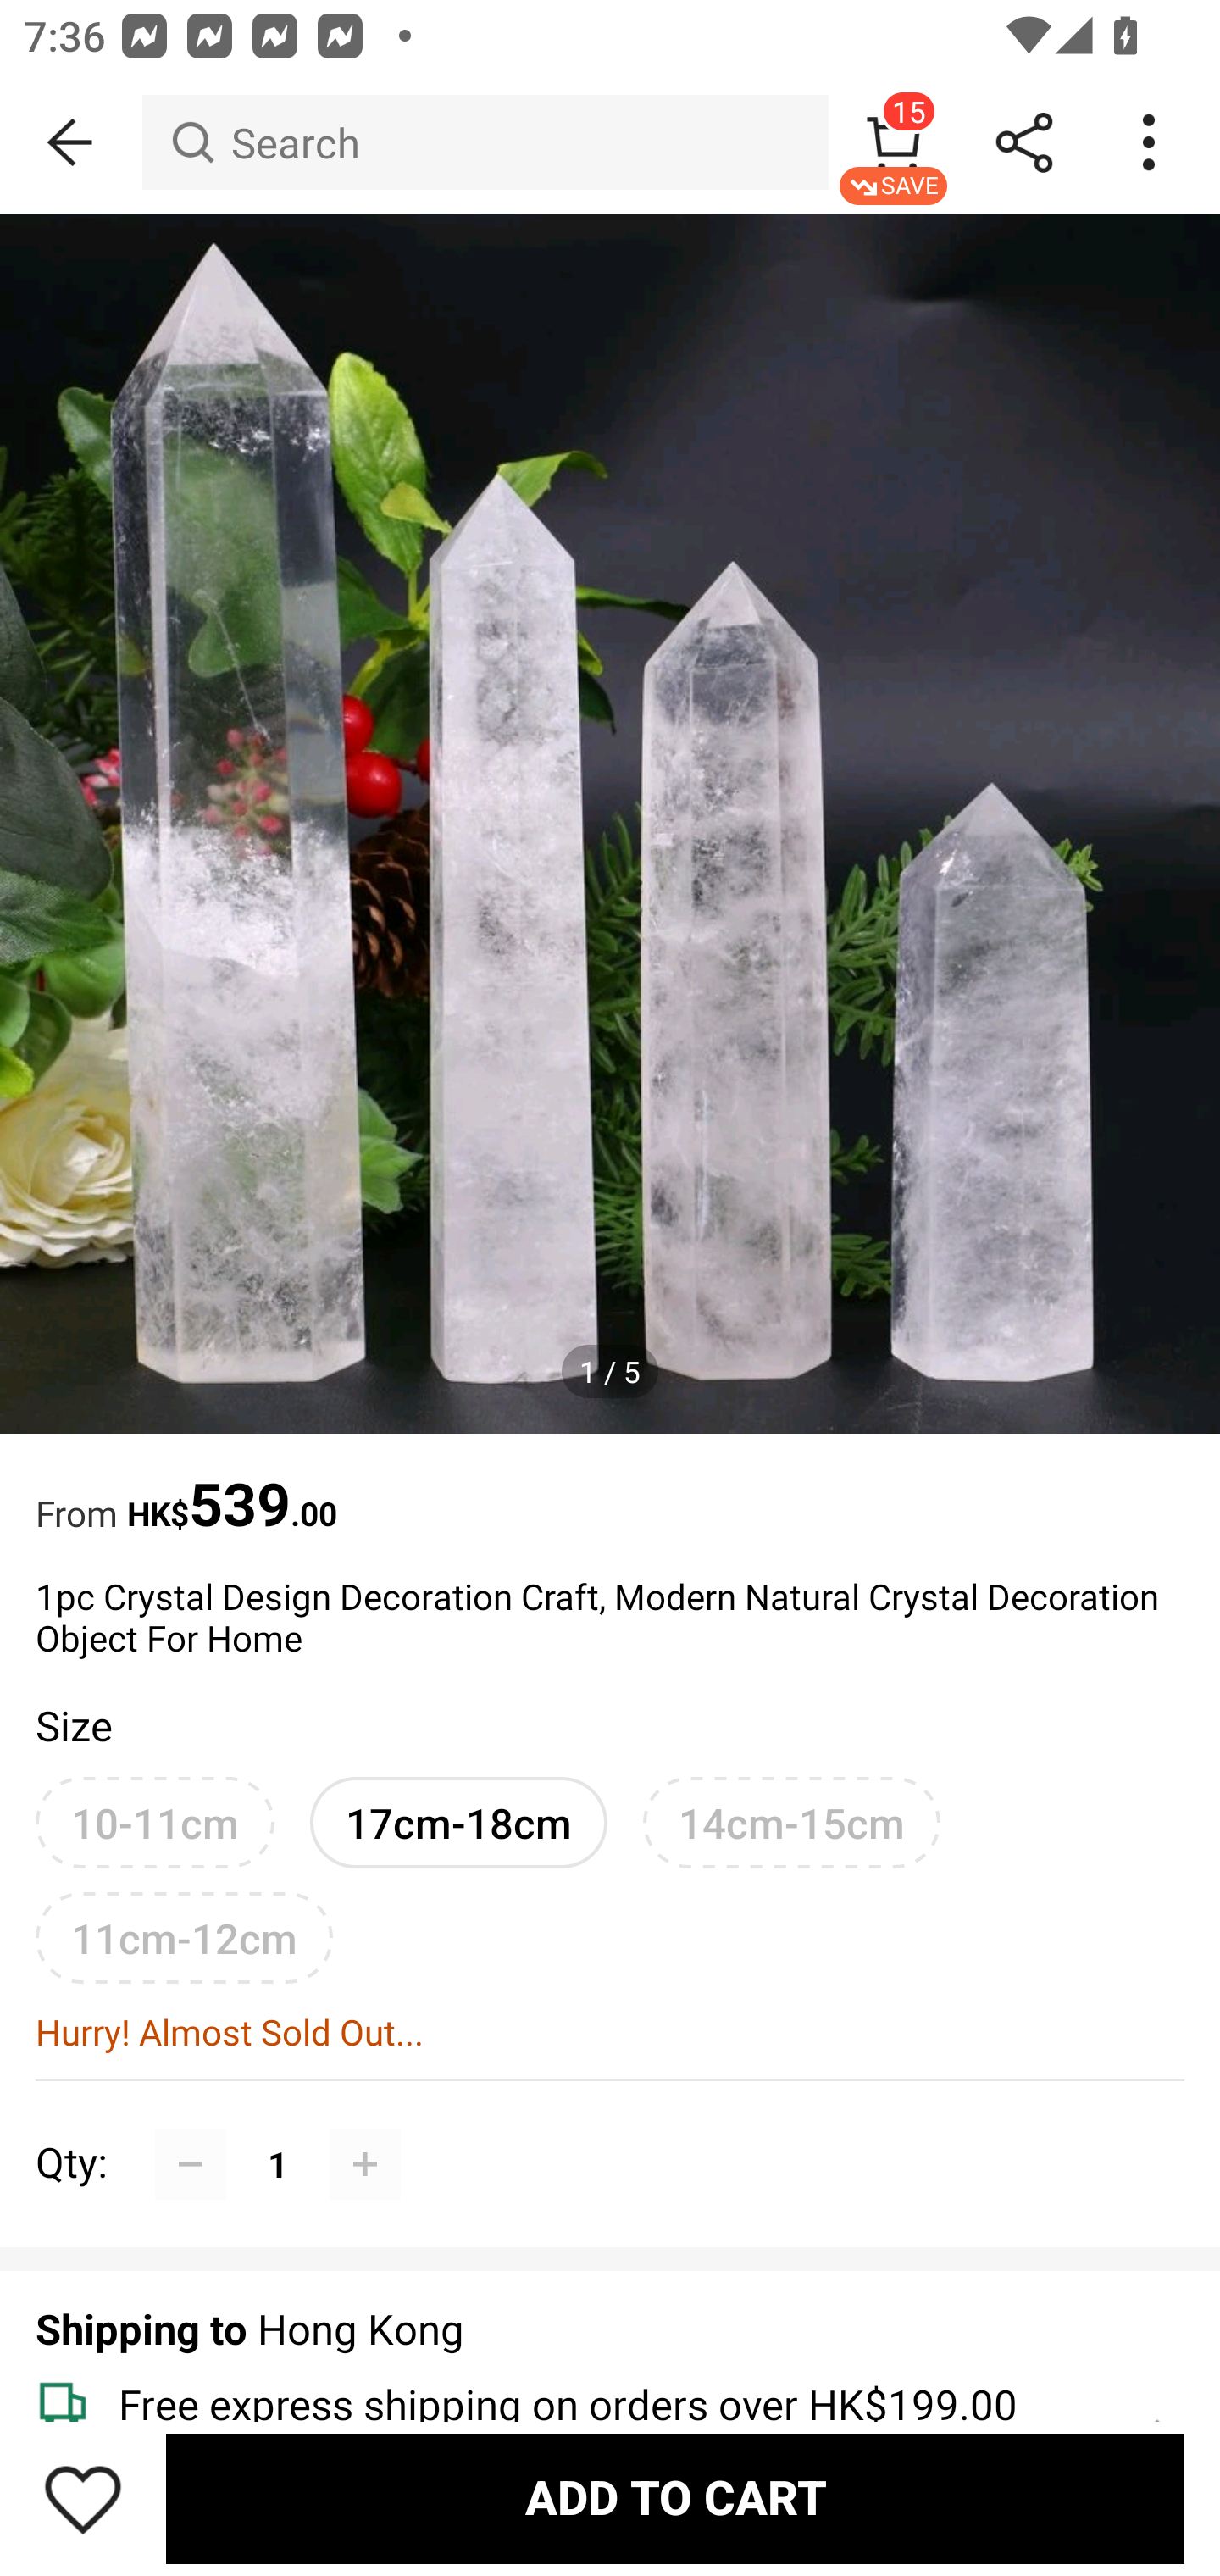 The width and height of the screenshot is (1220, 2576). Describe the element at coordinates (610, 2030) in the screenshot. I see `Hurry! Almost Sold Out...` at that location.